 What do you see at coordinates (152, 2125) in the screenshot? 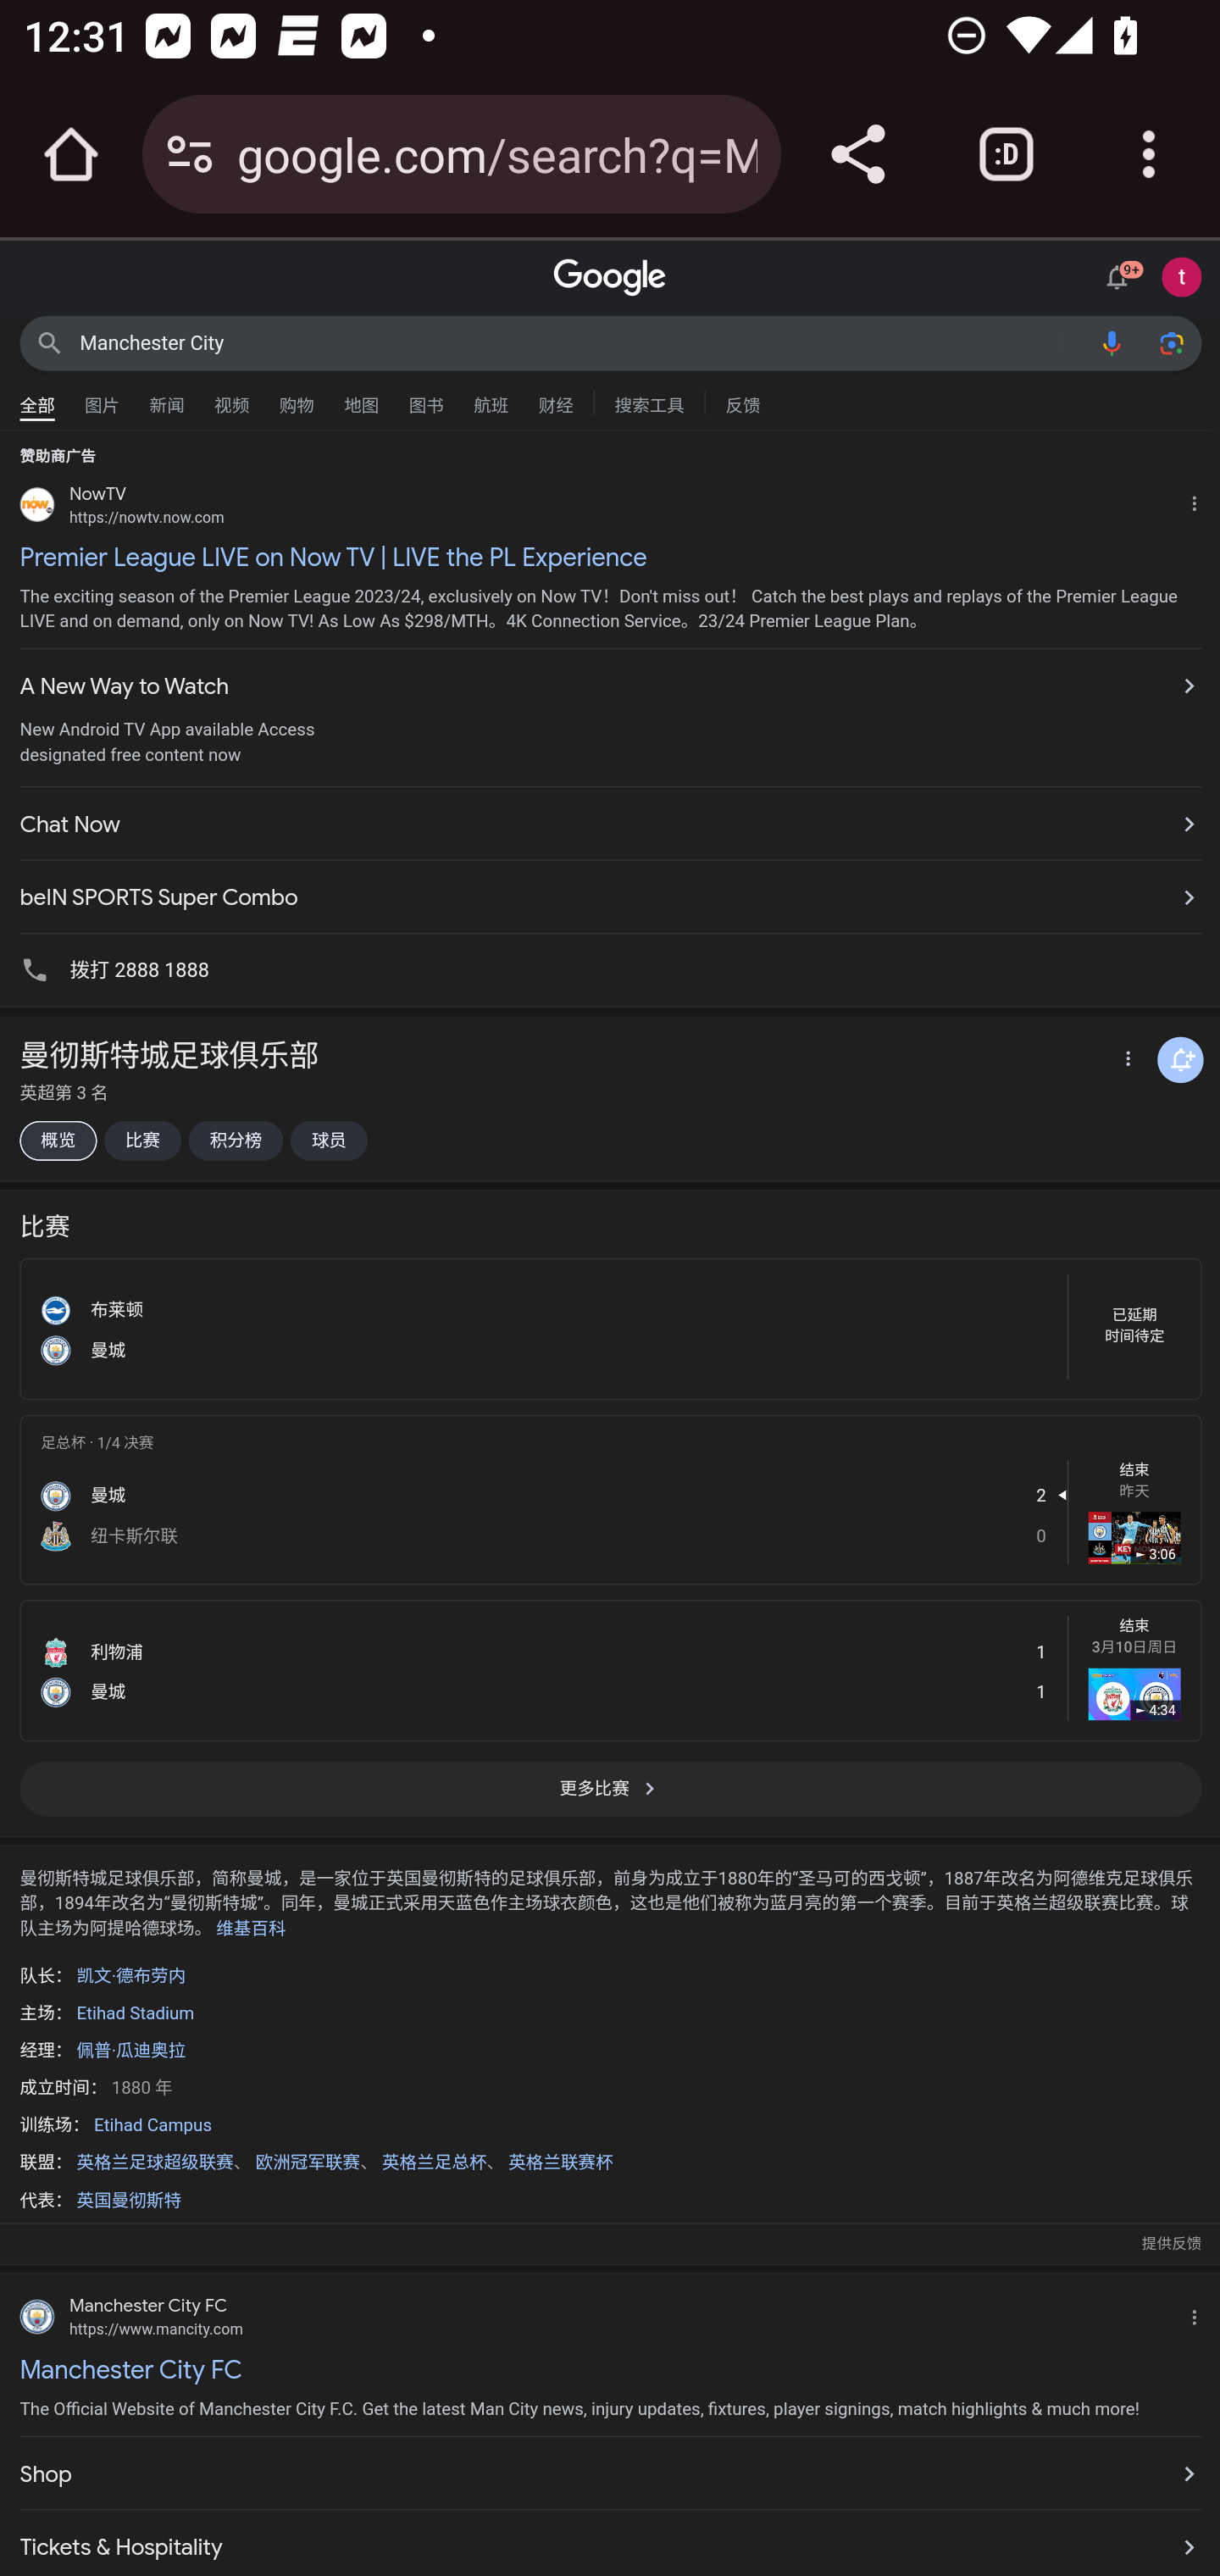
I see `Etihad Campus` at bounding box center [152, 2125].